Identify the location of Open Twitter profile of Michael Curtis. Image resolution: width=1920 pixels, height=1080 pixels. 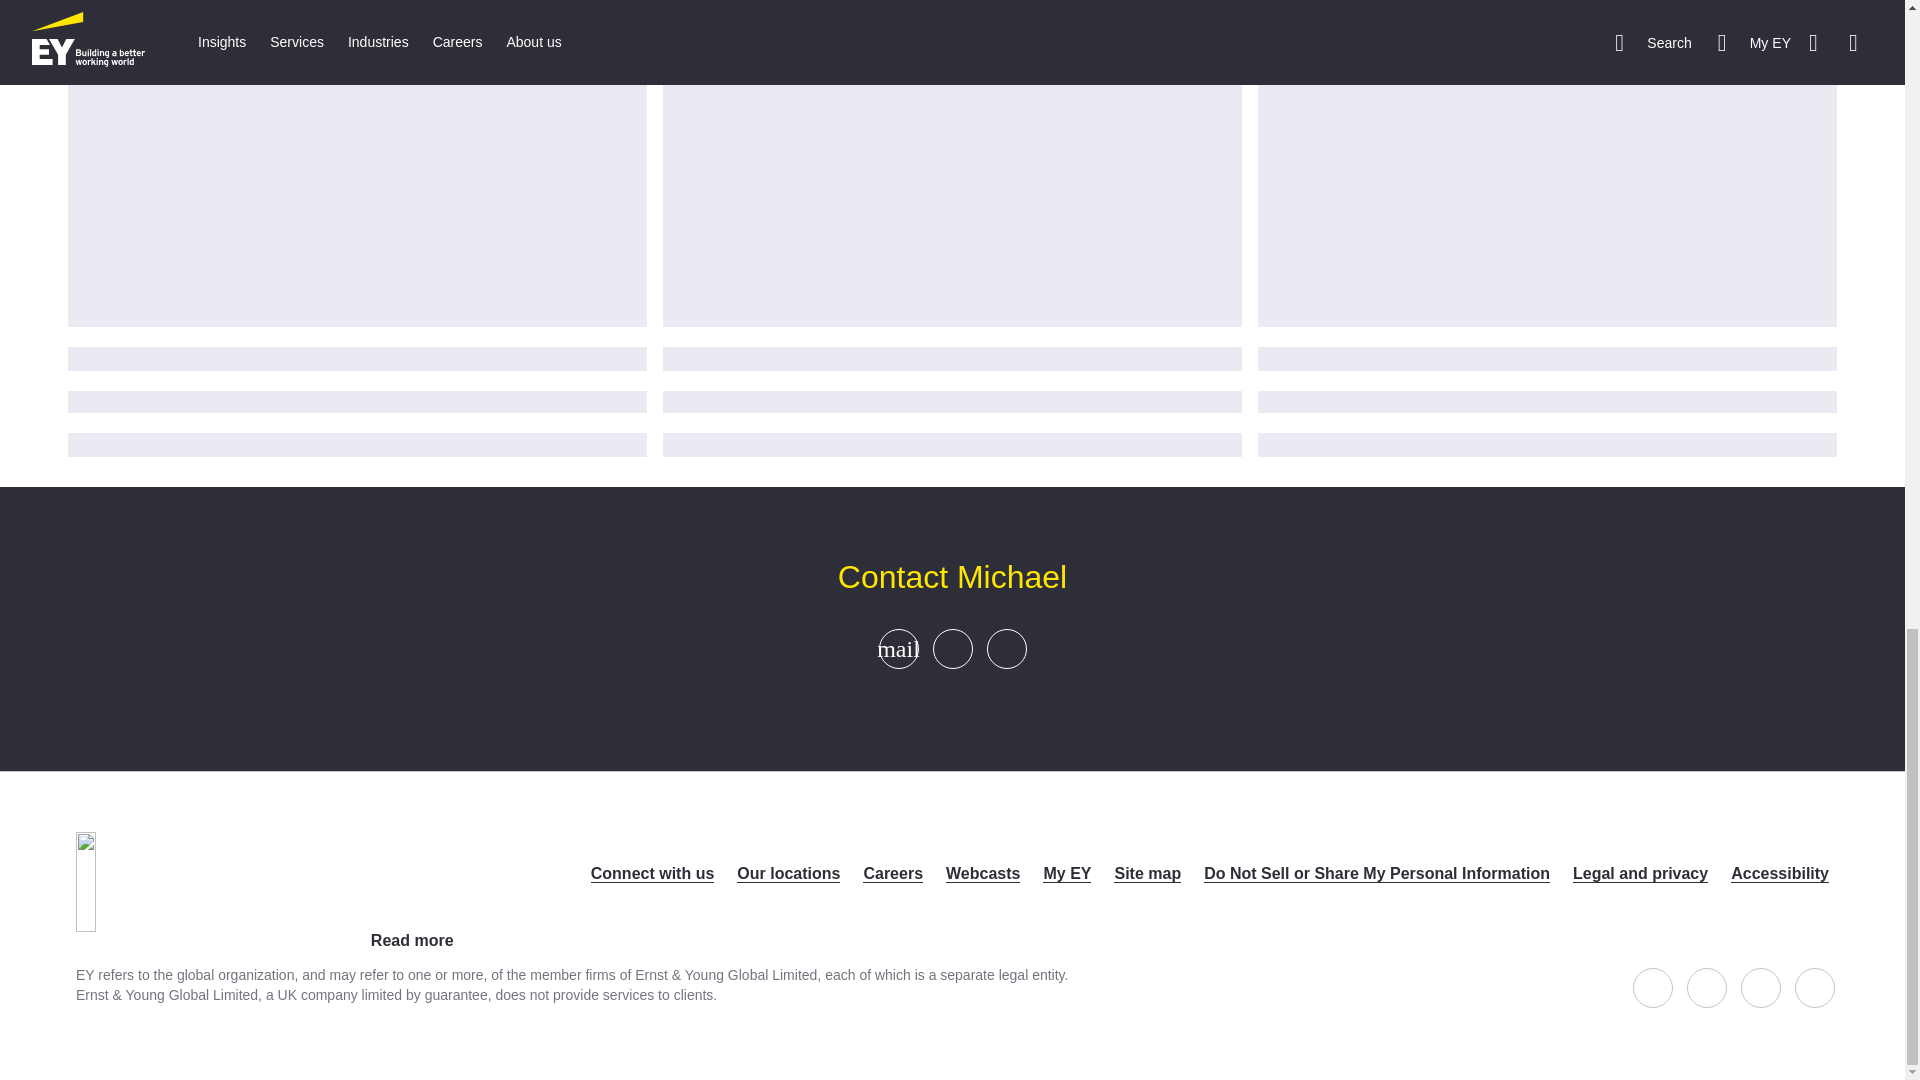
(951, 648).